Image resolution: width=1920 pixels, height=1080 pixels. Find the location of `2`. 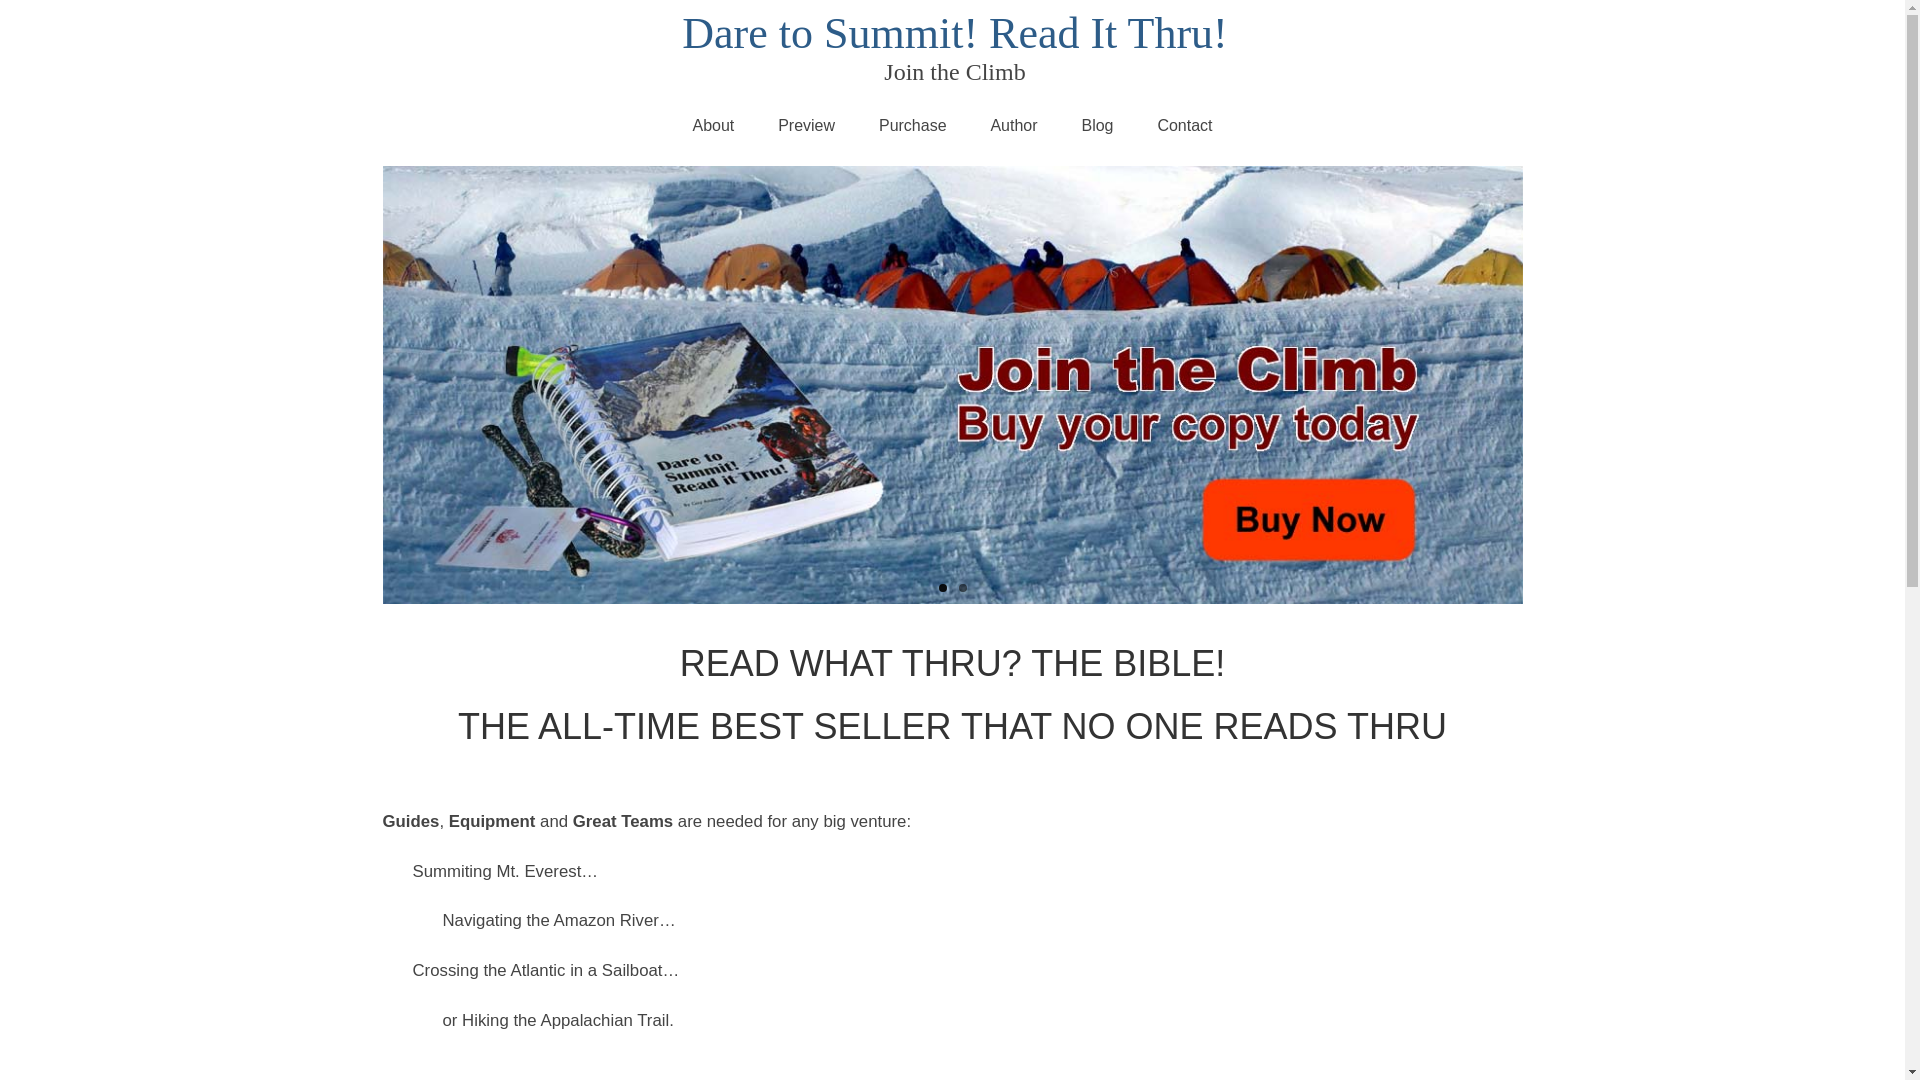

2 is located at coordinates (962, 588).